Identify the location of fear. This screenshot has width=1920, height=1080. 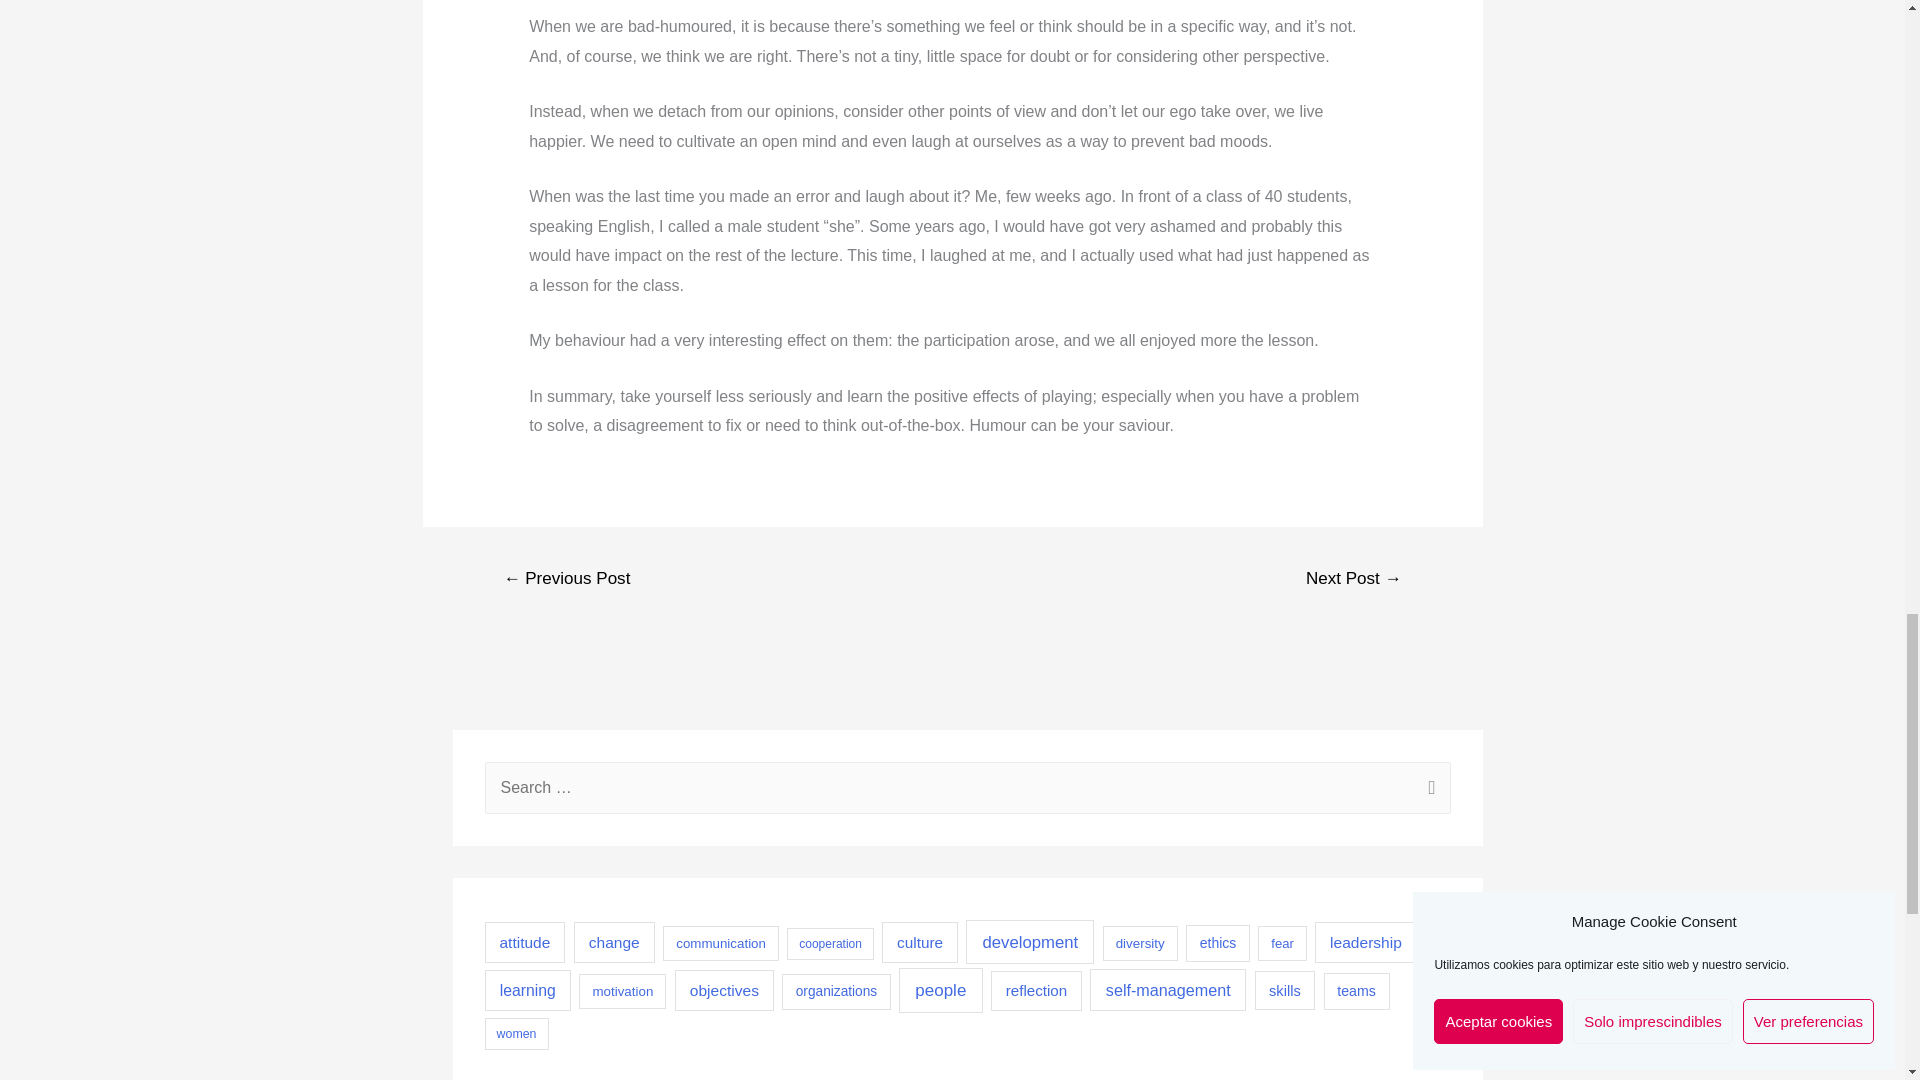
(1281, 943).